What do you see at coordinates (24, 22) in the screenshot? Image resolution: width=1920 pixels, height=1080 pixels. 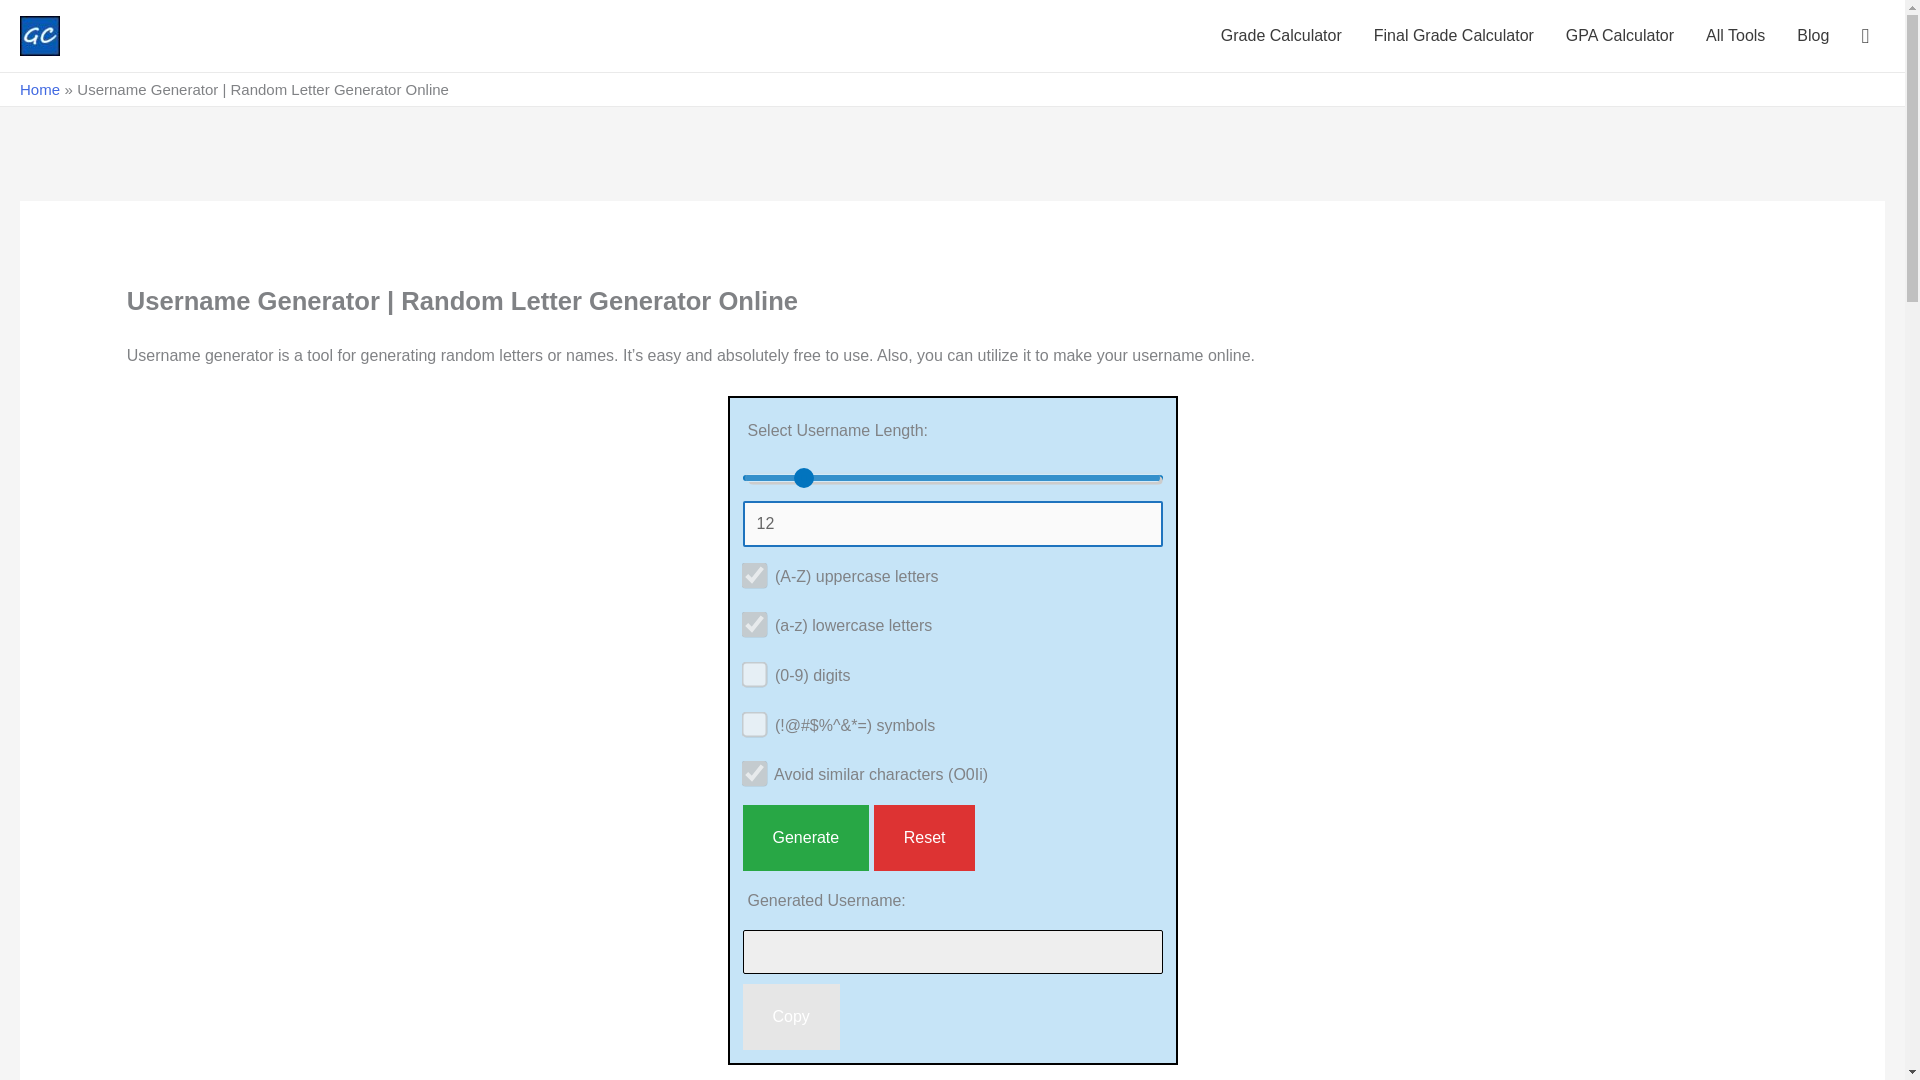 I see `Search` at bounding box center [24, 22].